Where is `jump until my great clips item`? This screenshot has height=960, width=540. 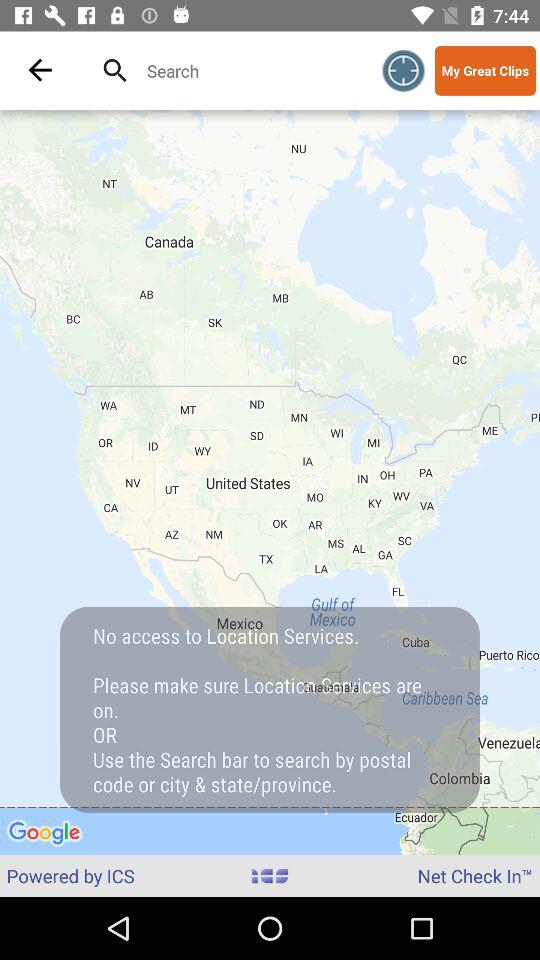
jump until my great clips item is located at coordinates (485, 70).